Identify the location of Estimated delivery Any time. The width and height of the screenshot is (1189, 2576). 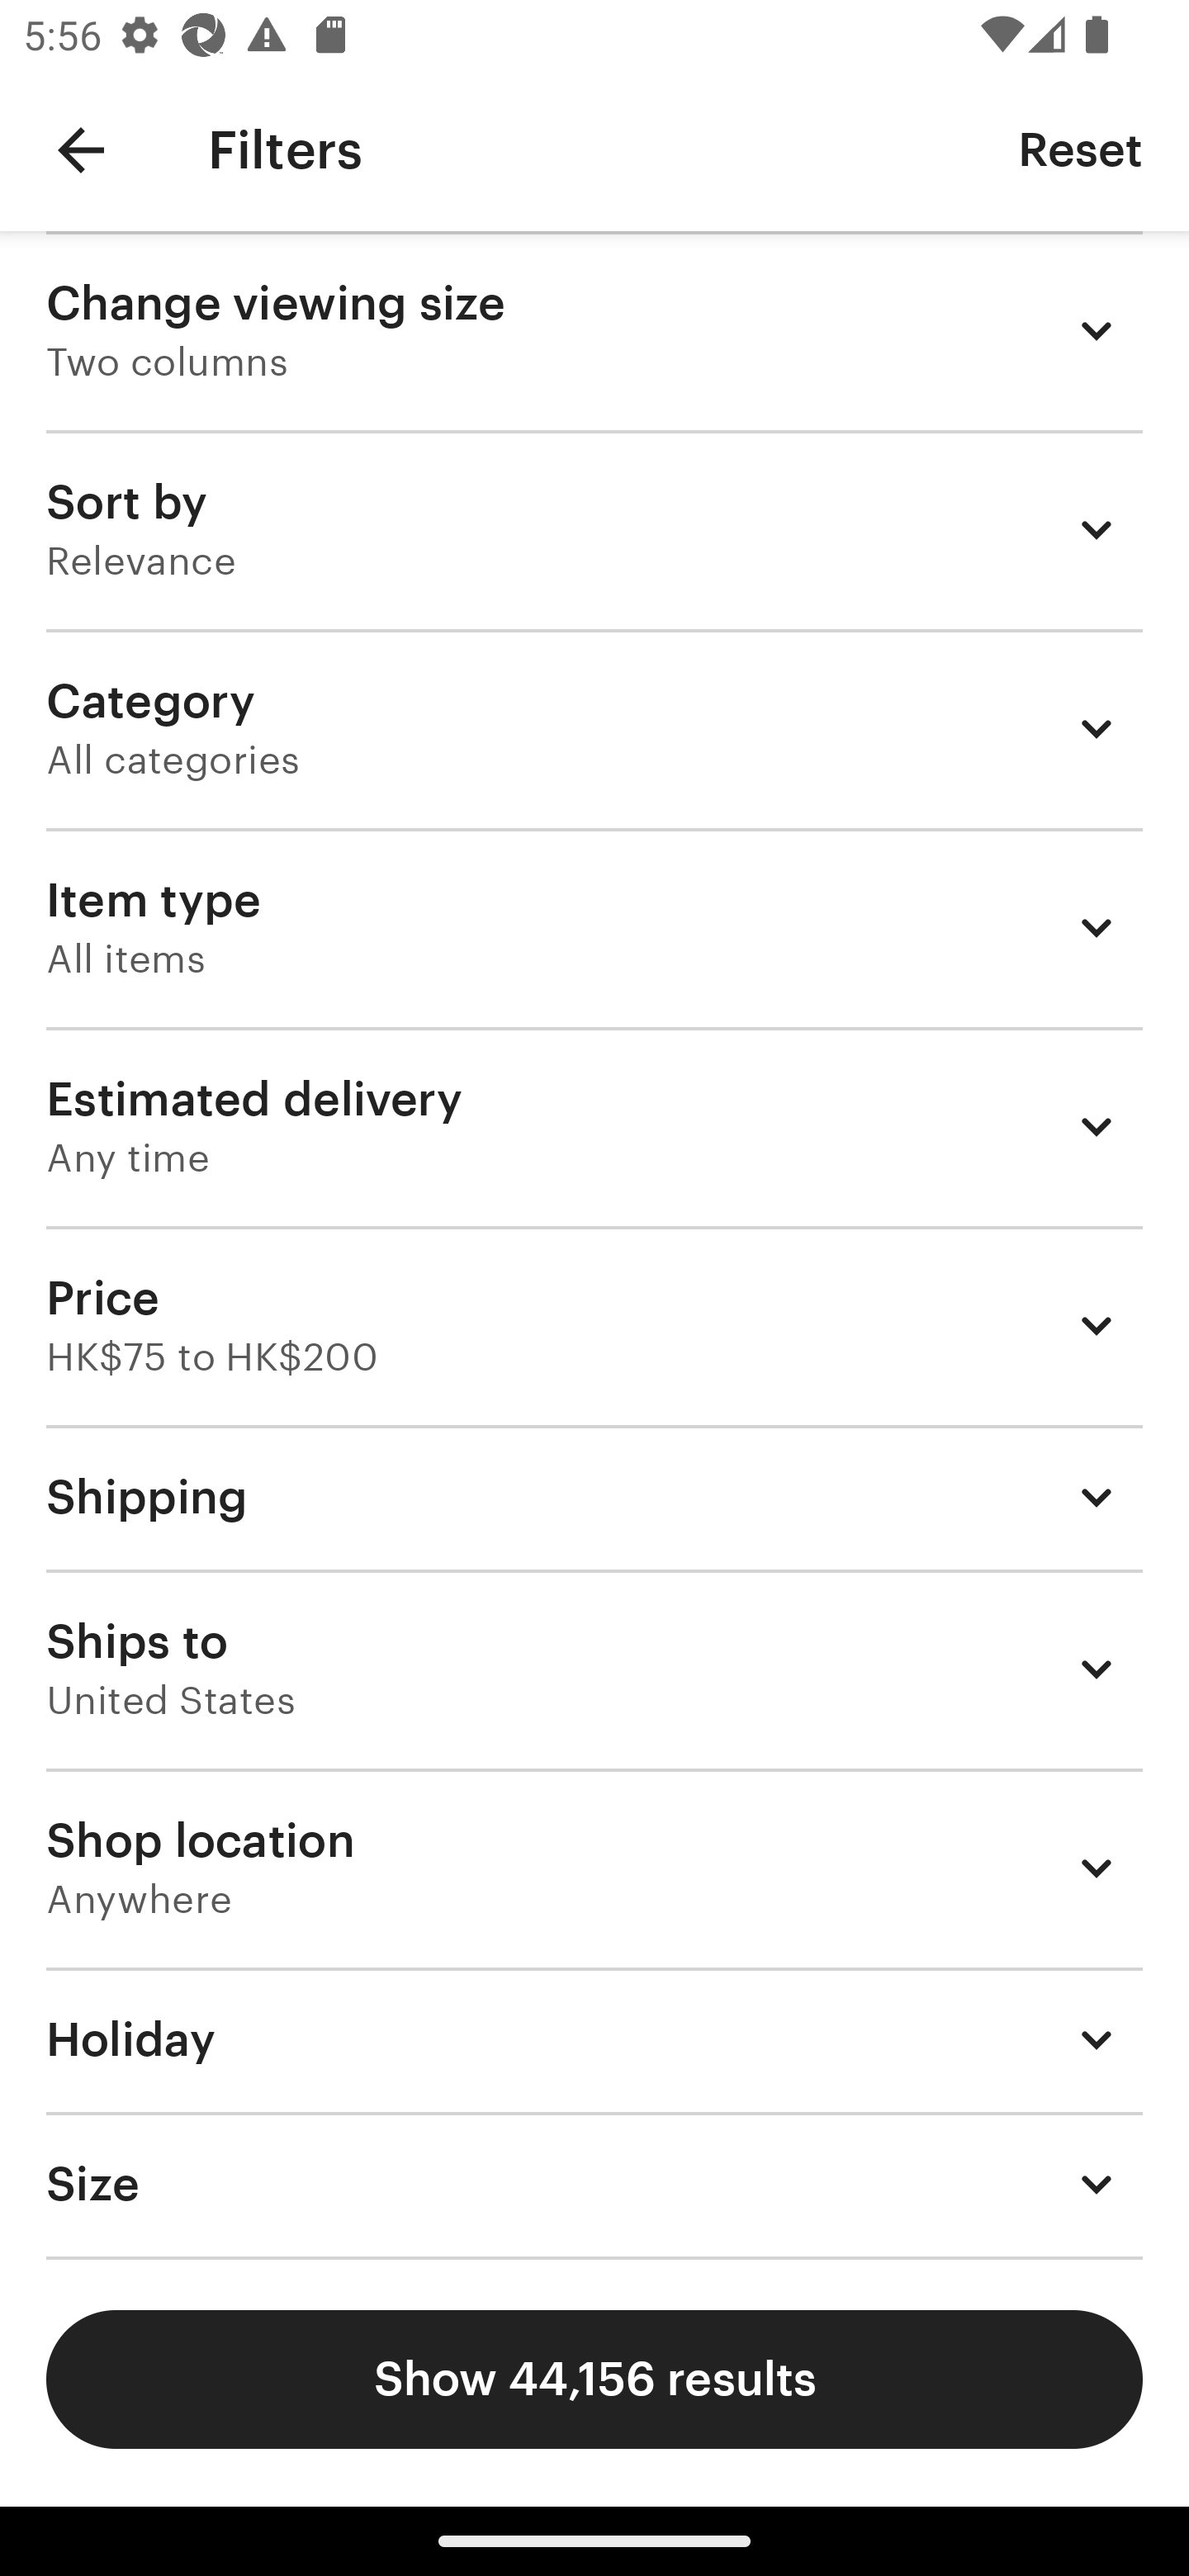
(594, 1126).